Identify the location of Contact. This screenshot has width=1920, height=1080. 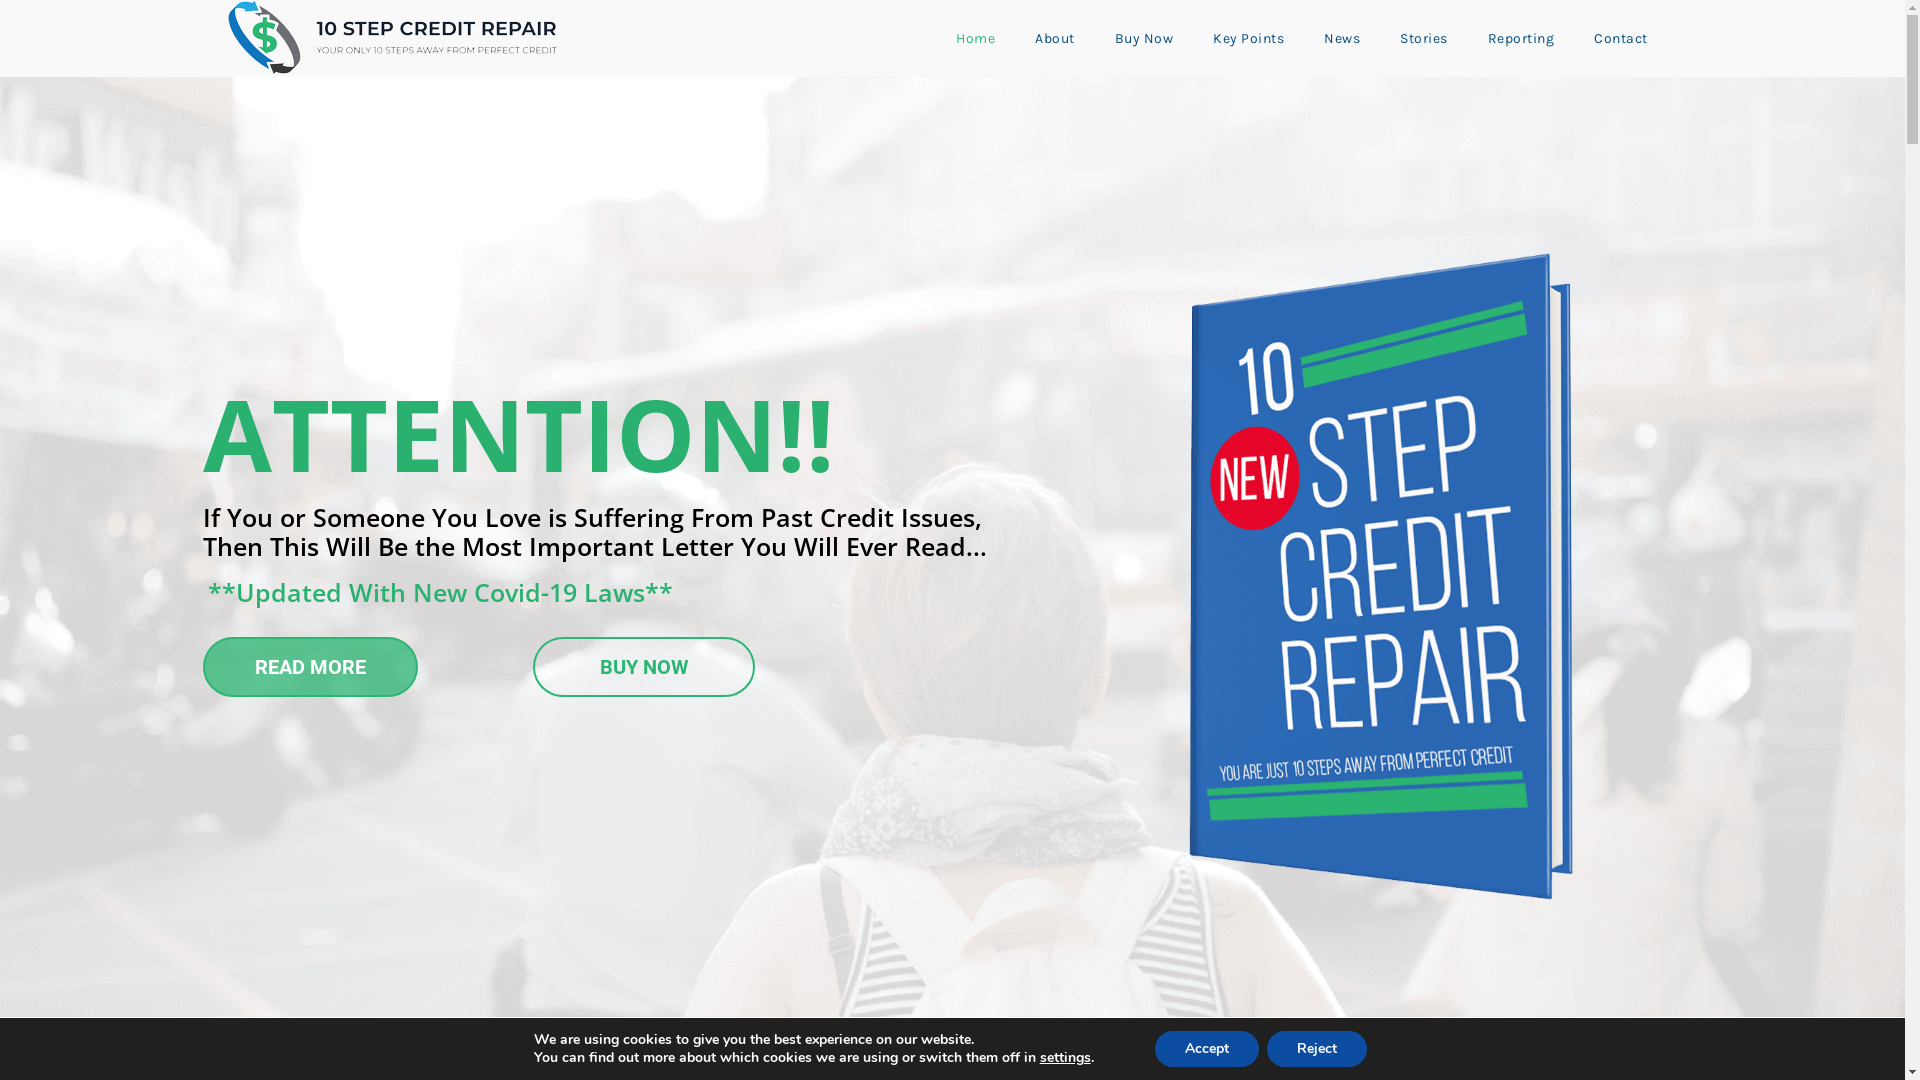
(1621, 38).